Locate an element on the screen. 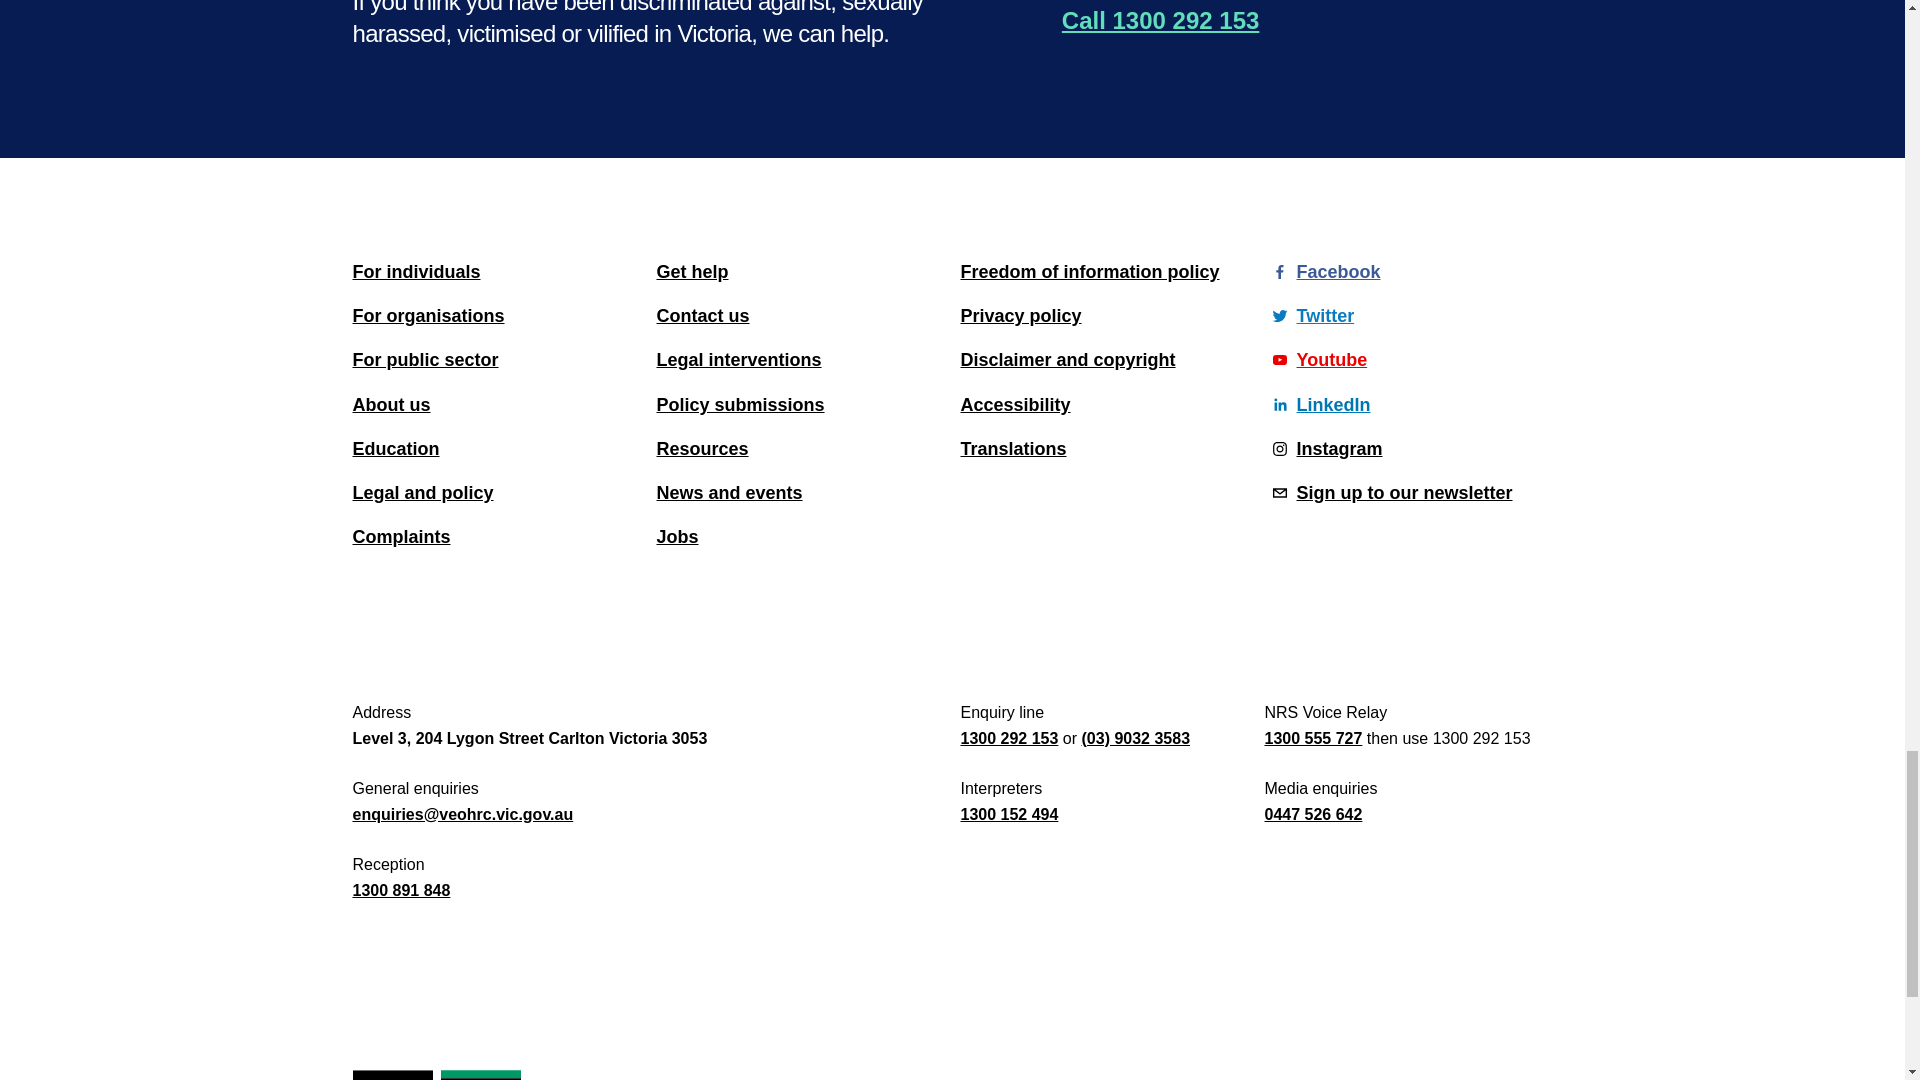  News and events is located at coordinates (800, 492).